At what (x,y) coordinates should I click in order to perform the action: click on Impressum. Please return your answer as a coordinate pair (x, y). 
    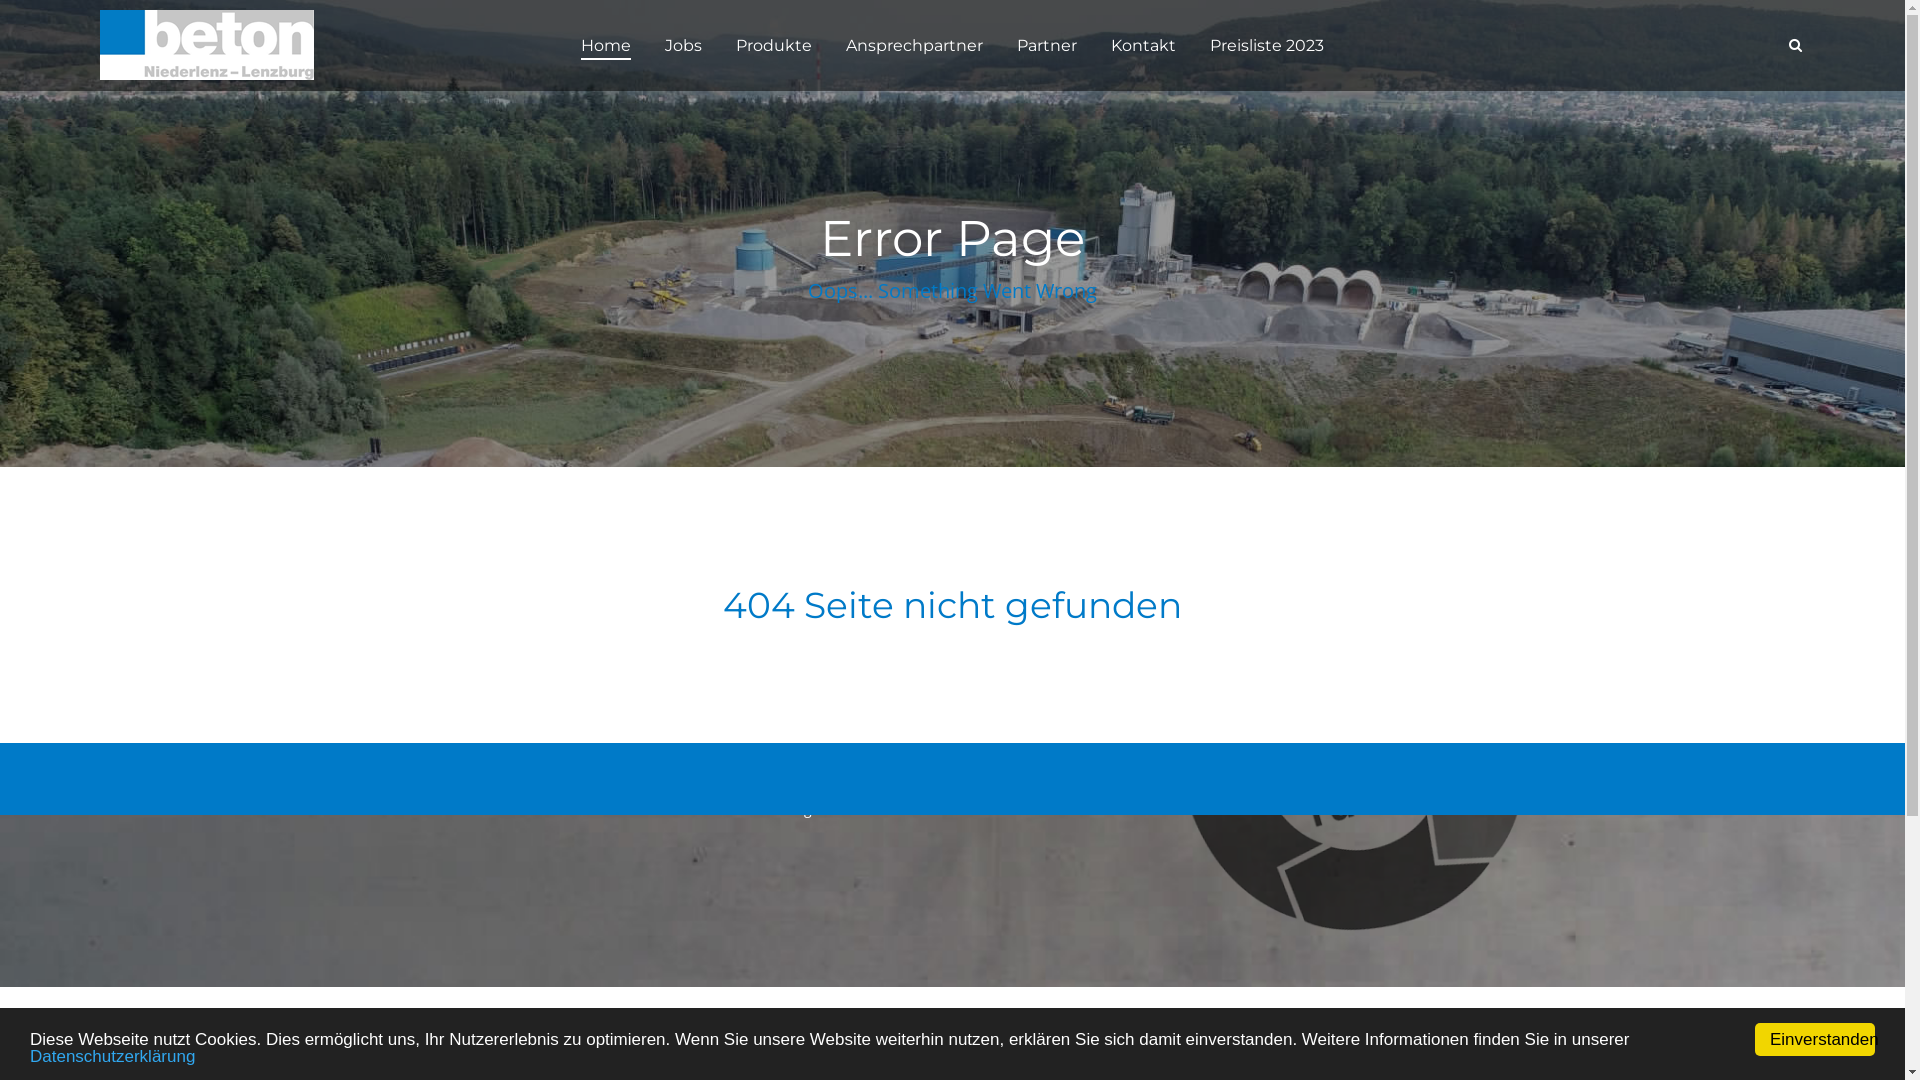
    Looking at the image, I should click on (953, 664).